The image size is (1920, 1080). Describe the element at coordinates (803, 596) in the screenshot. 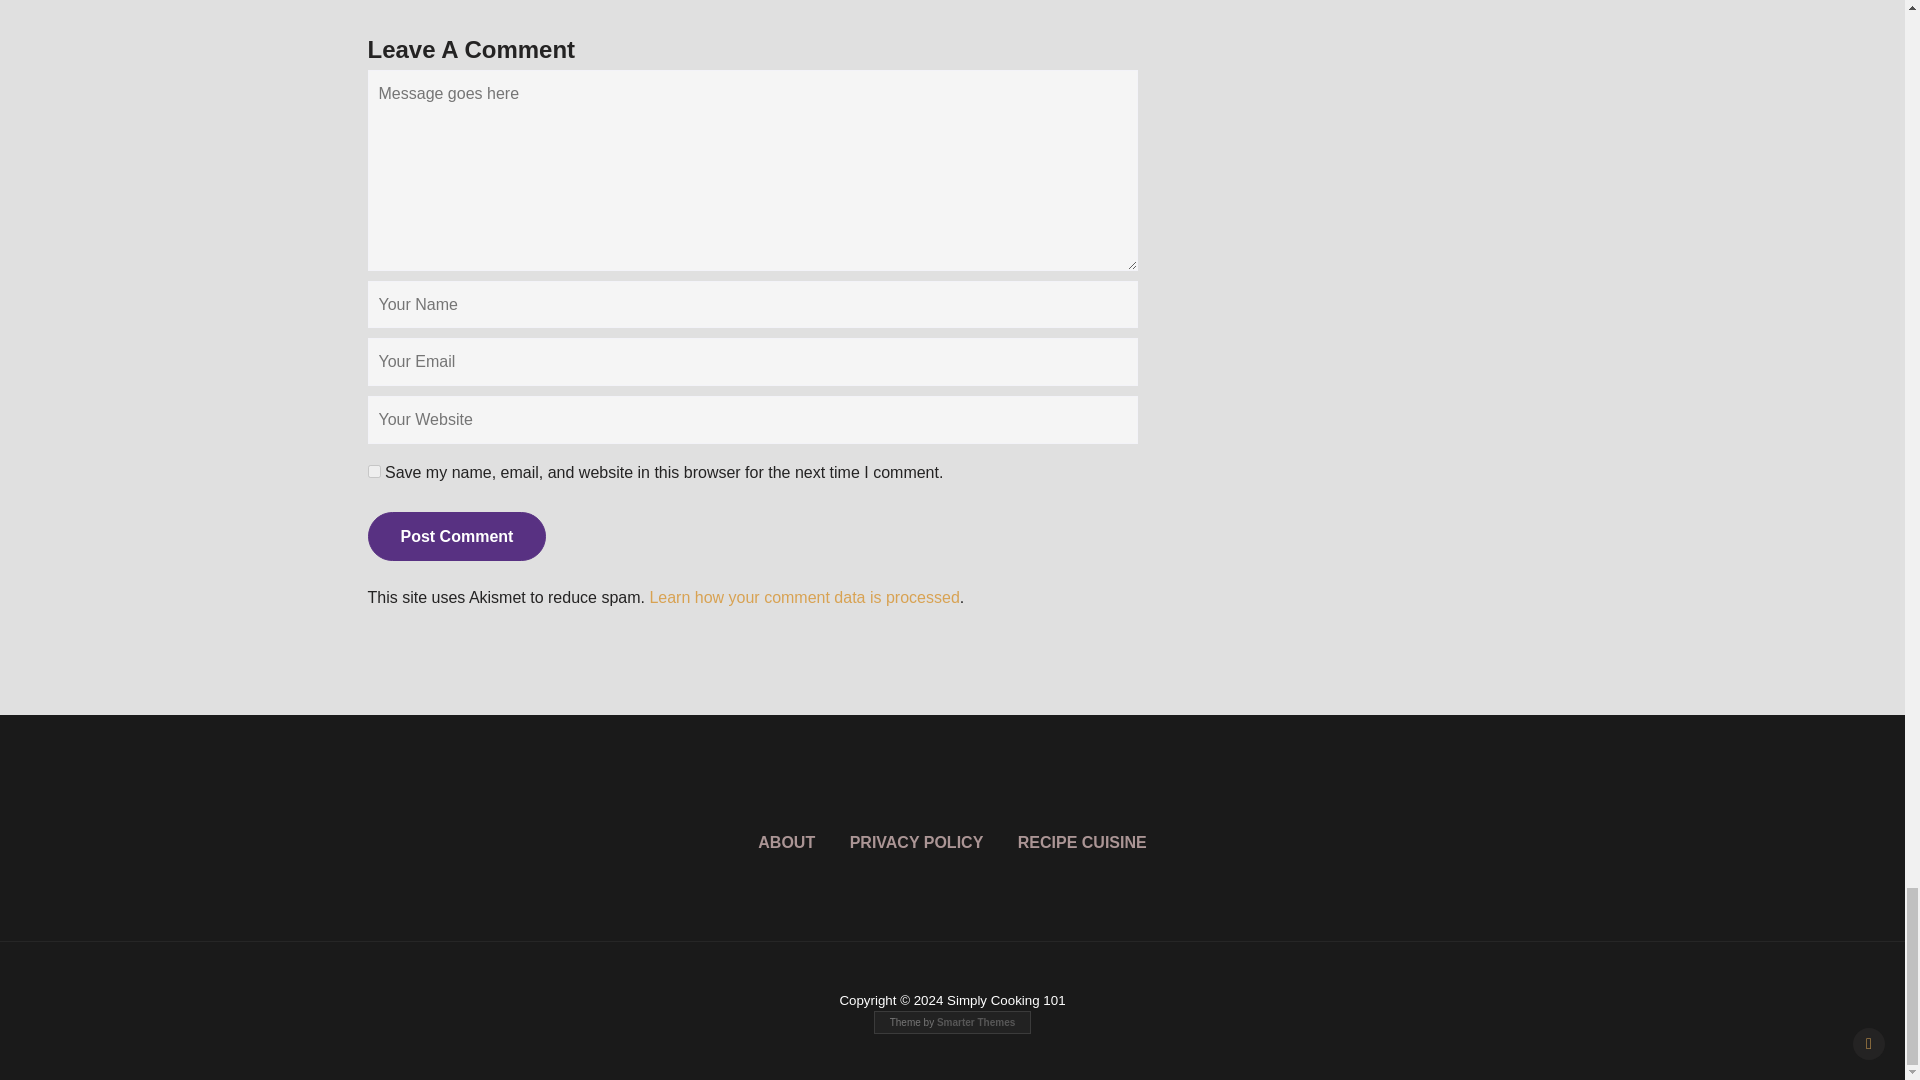

I see `Learn how your comment data is processed` at that location.